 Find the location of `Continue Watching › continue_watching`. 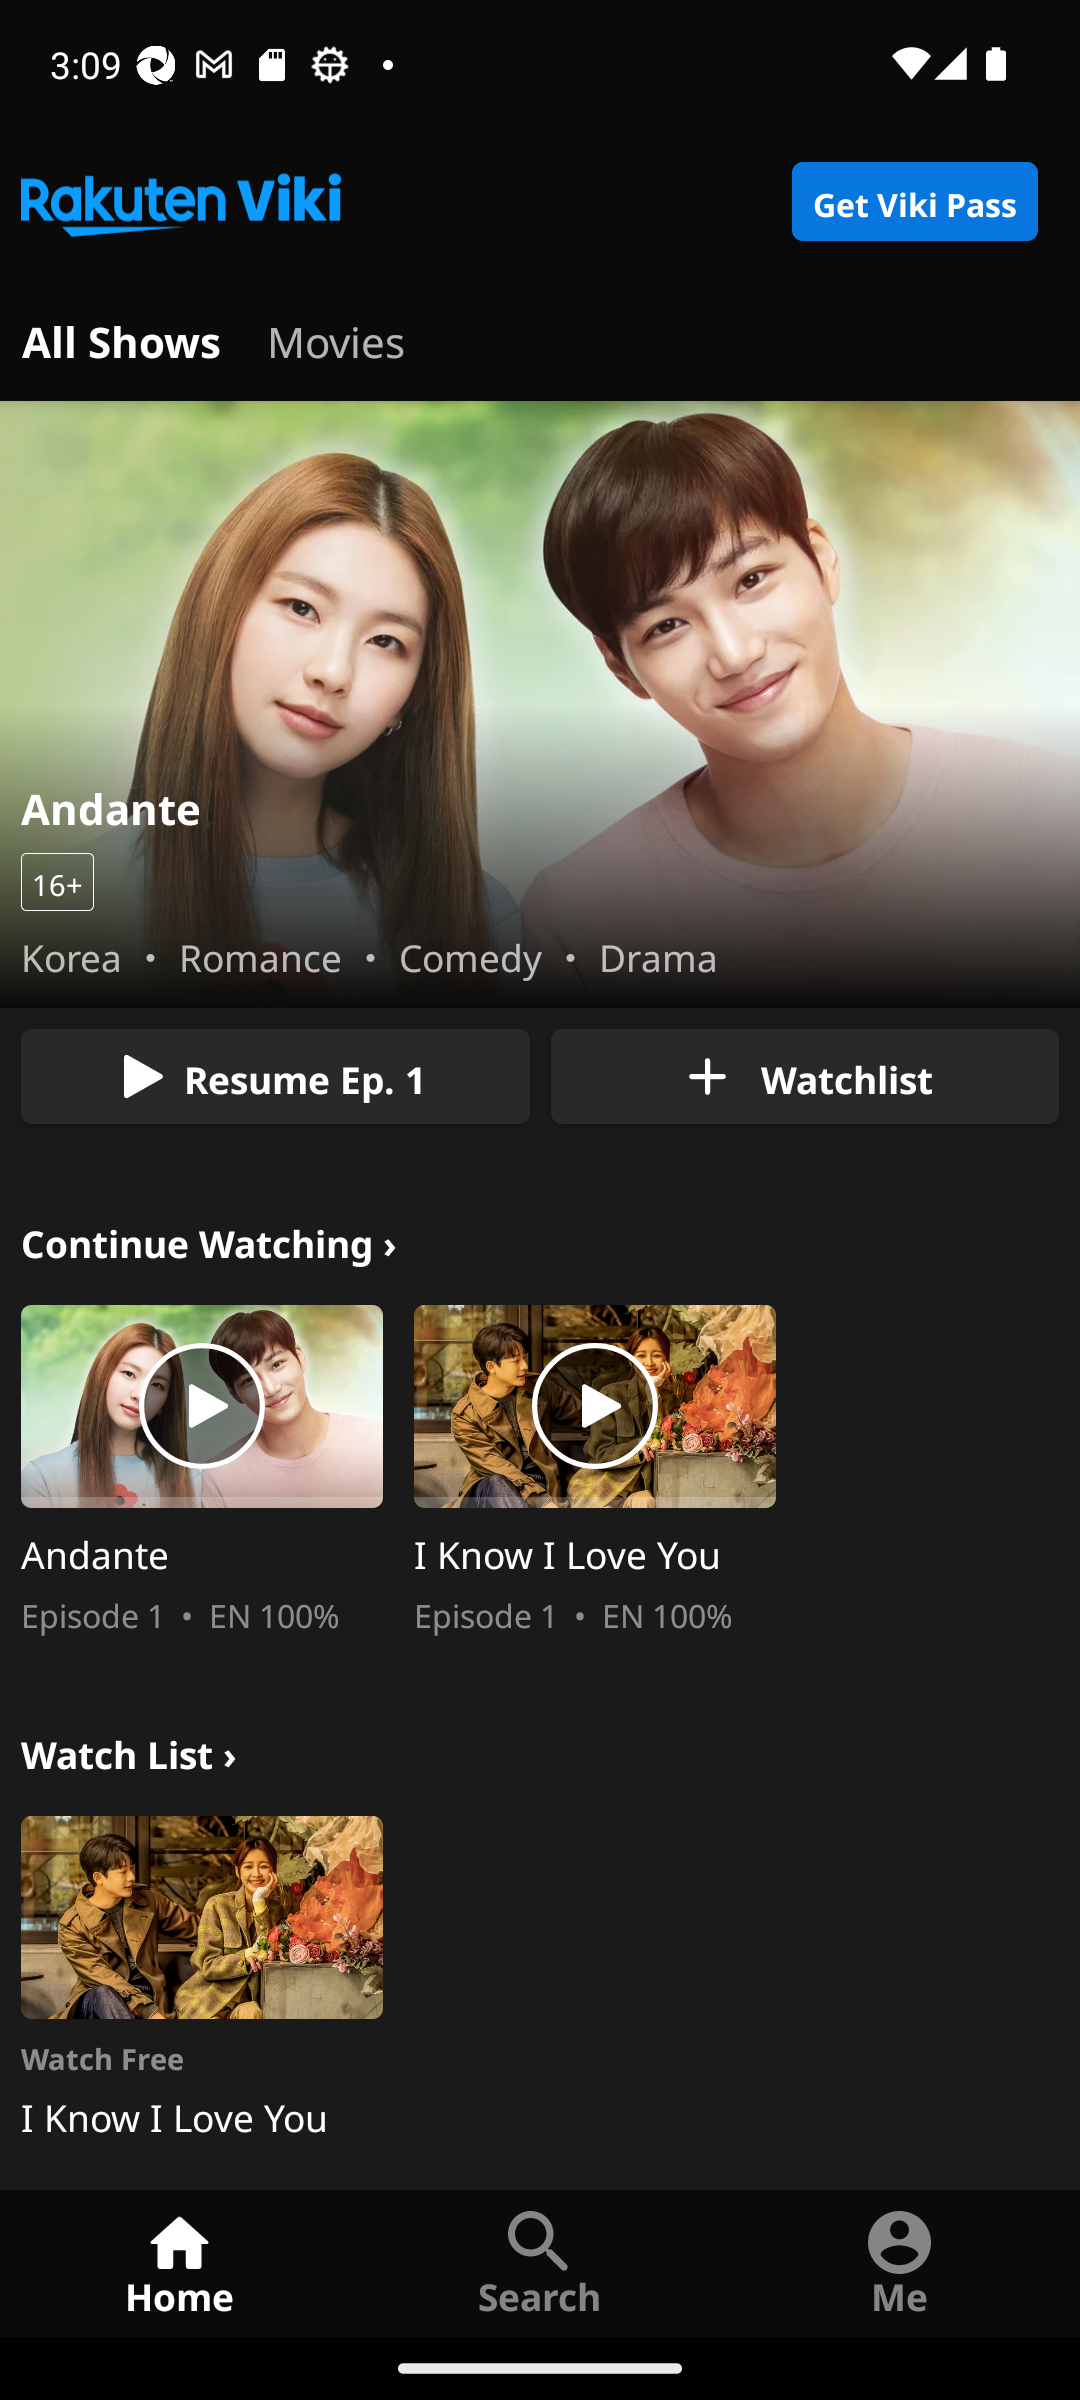

Continue Watching › continue_watching is located at coordinates (209, 1240).